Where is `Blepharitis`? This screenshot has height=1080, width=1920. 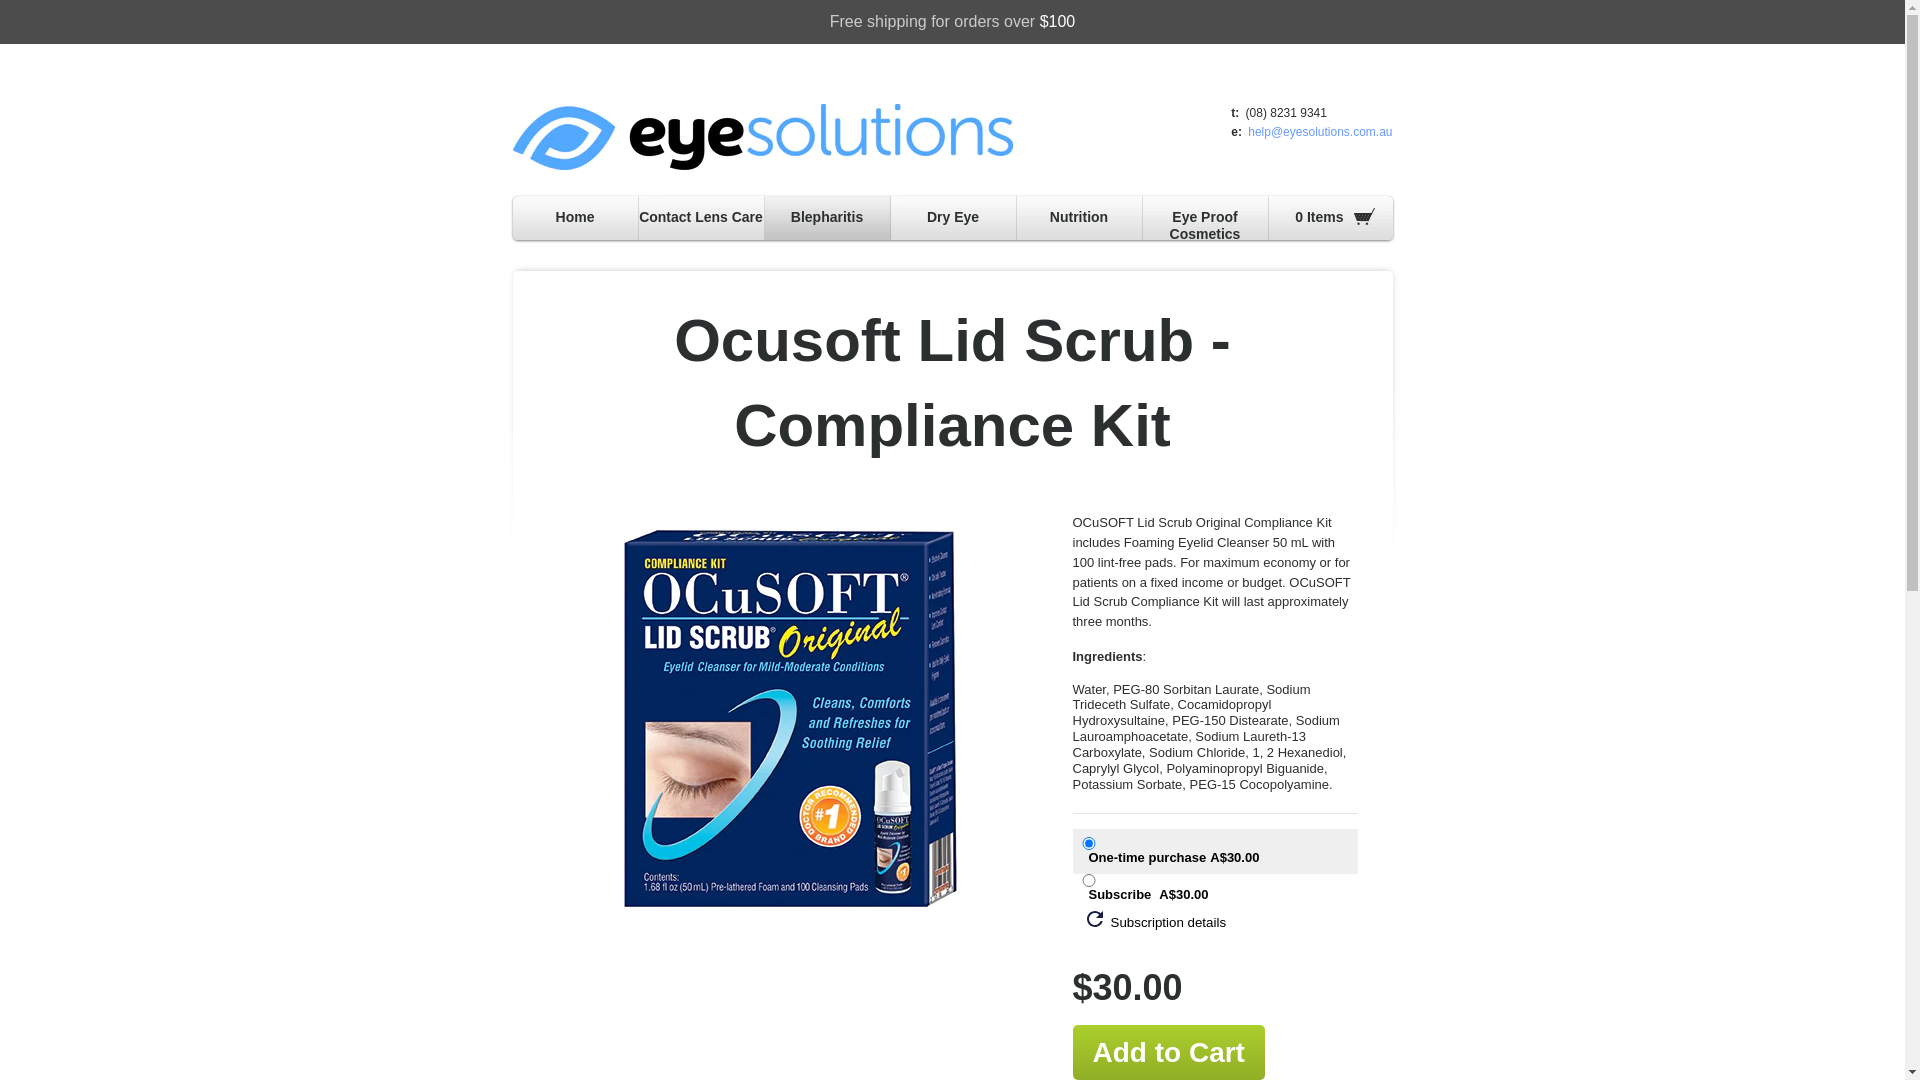 Blepharitis is located at coordinates (827, 220).